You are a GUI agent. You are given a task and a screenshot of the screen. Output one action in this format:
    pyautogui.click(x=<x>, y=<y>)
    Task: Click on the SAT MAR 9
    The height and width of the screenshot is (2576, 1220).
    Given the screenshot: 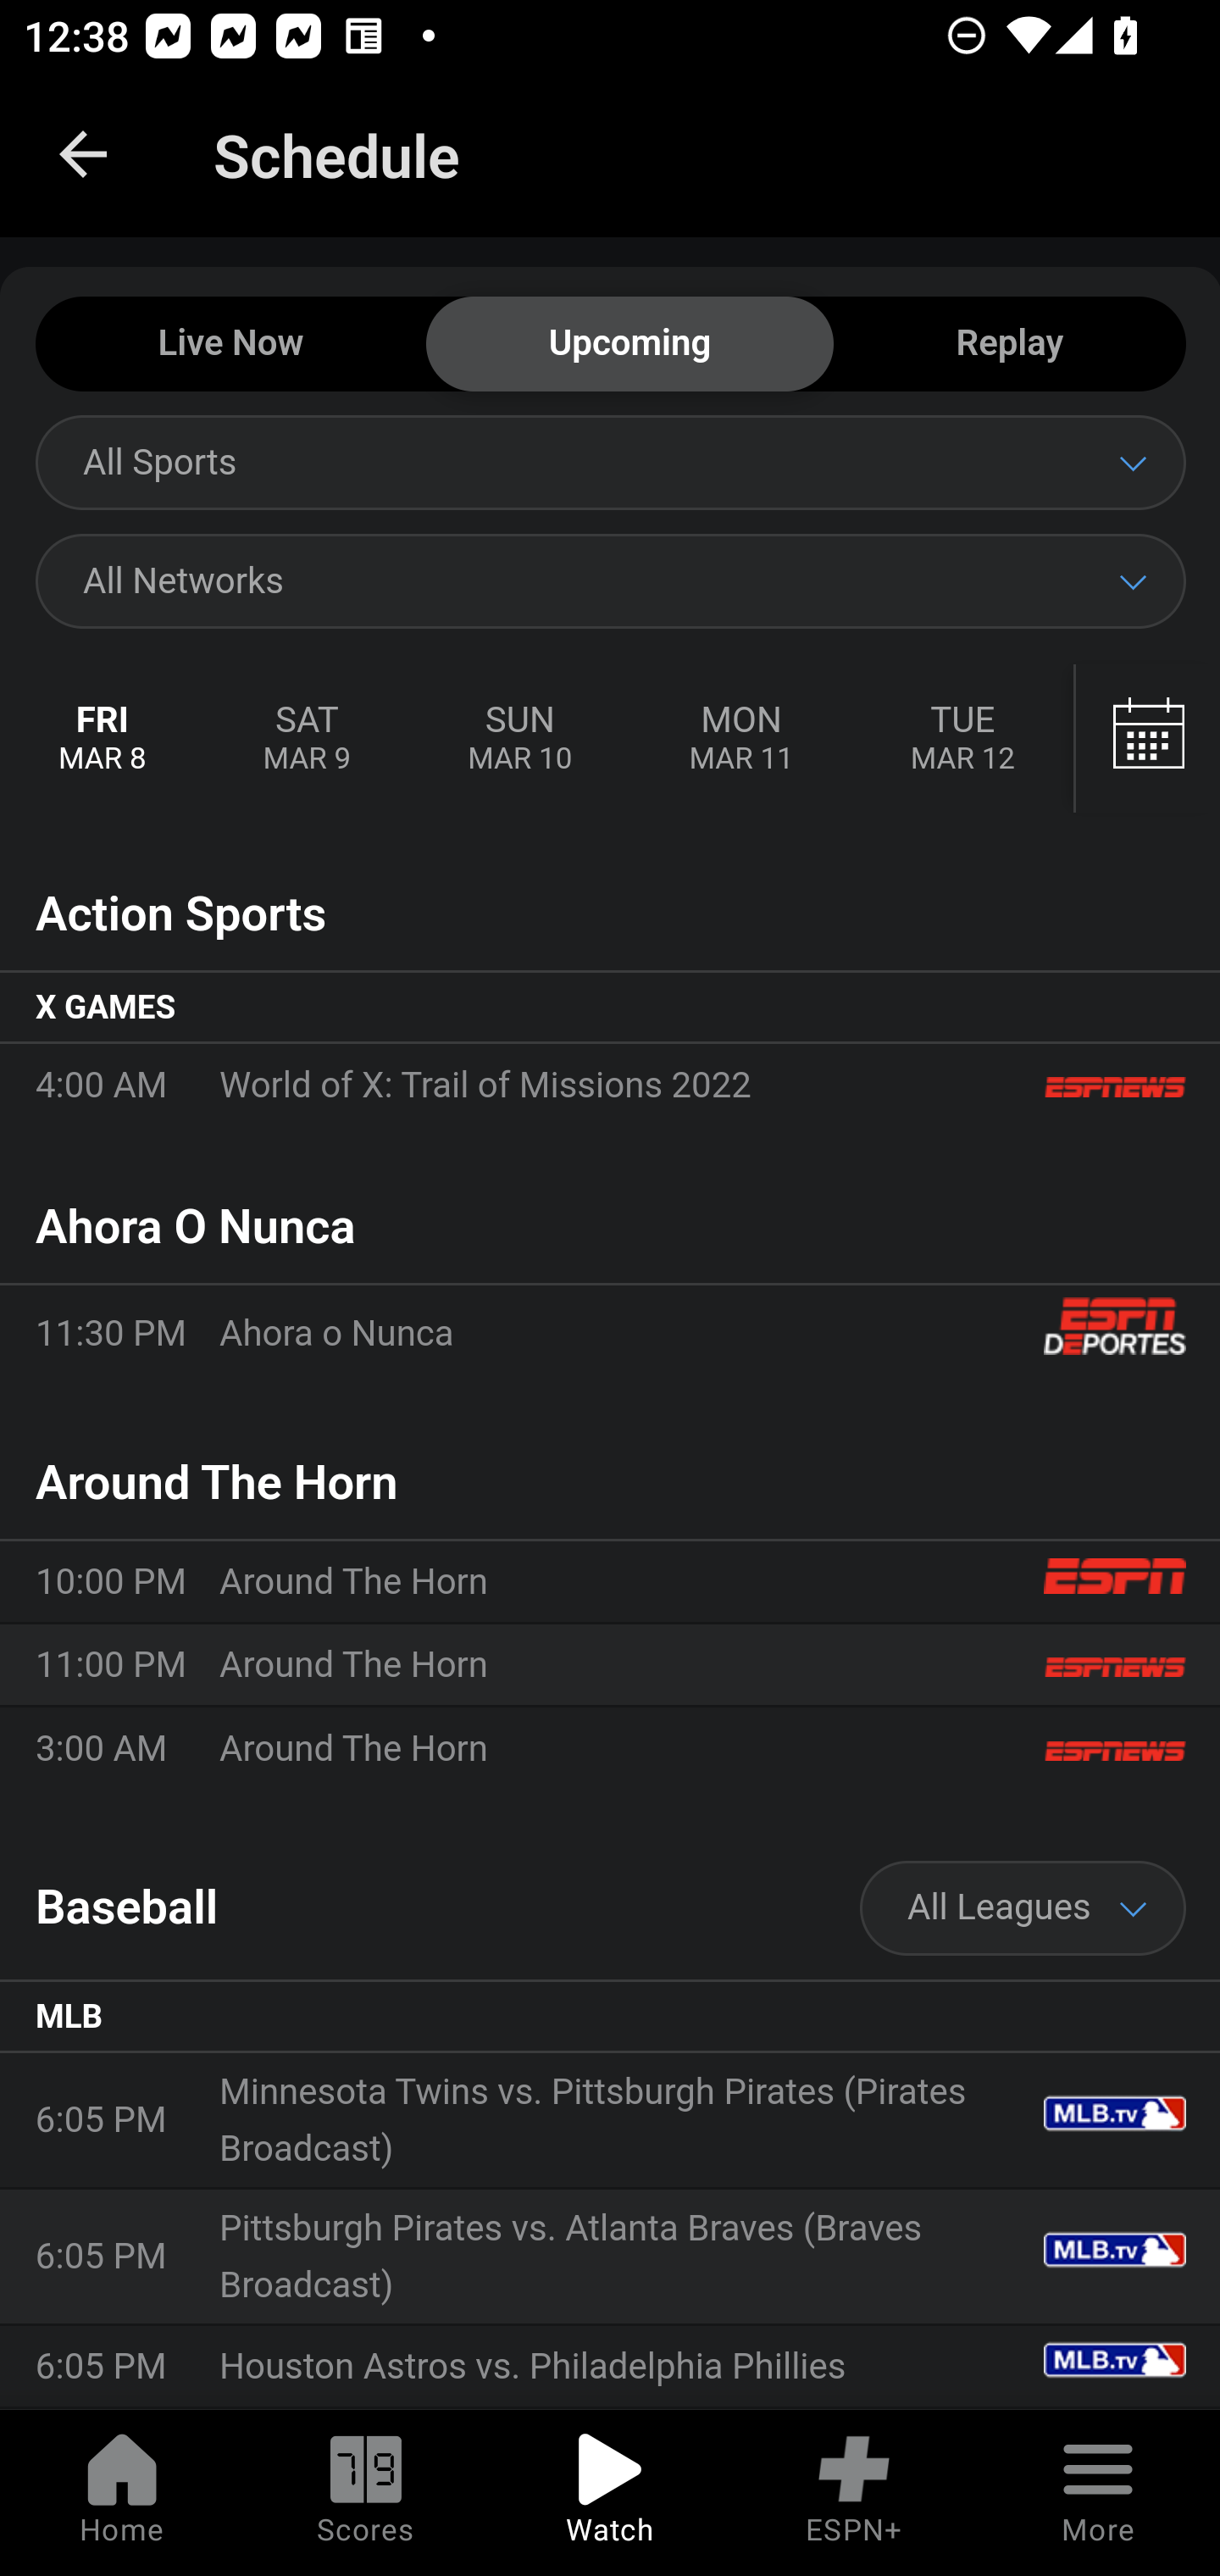 What is the action you would take?
    pyautogui.click(x=307, y=739)
    